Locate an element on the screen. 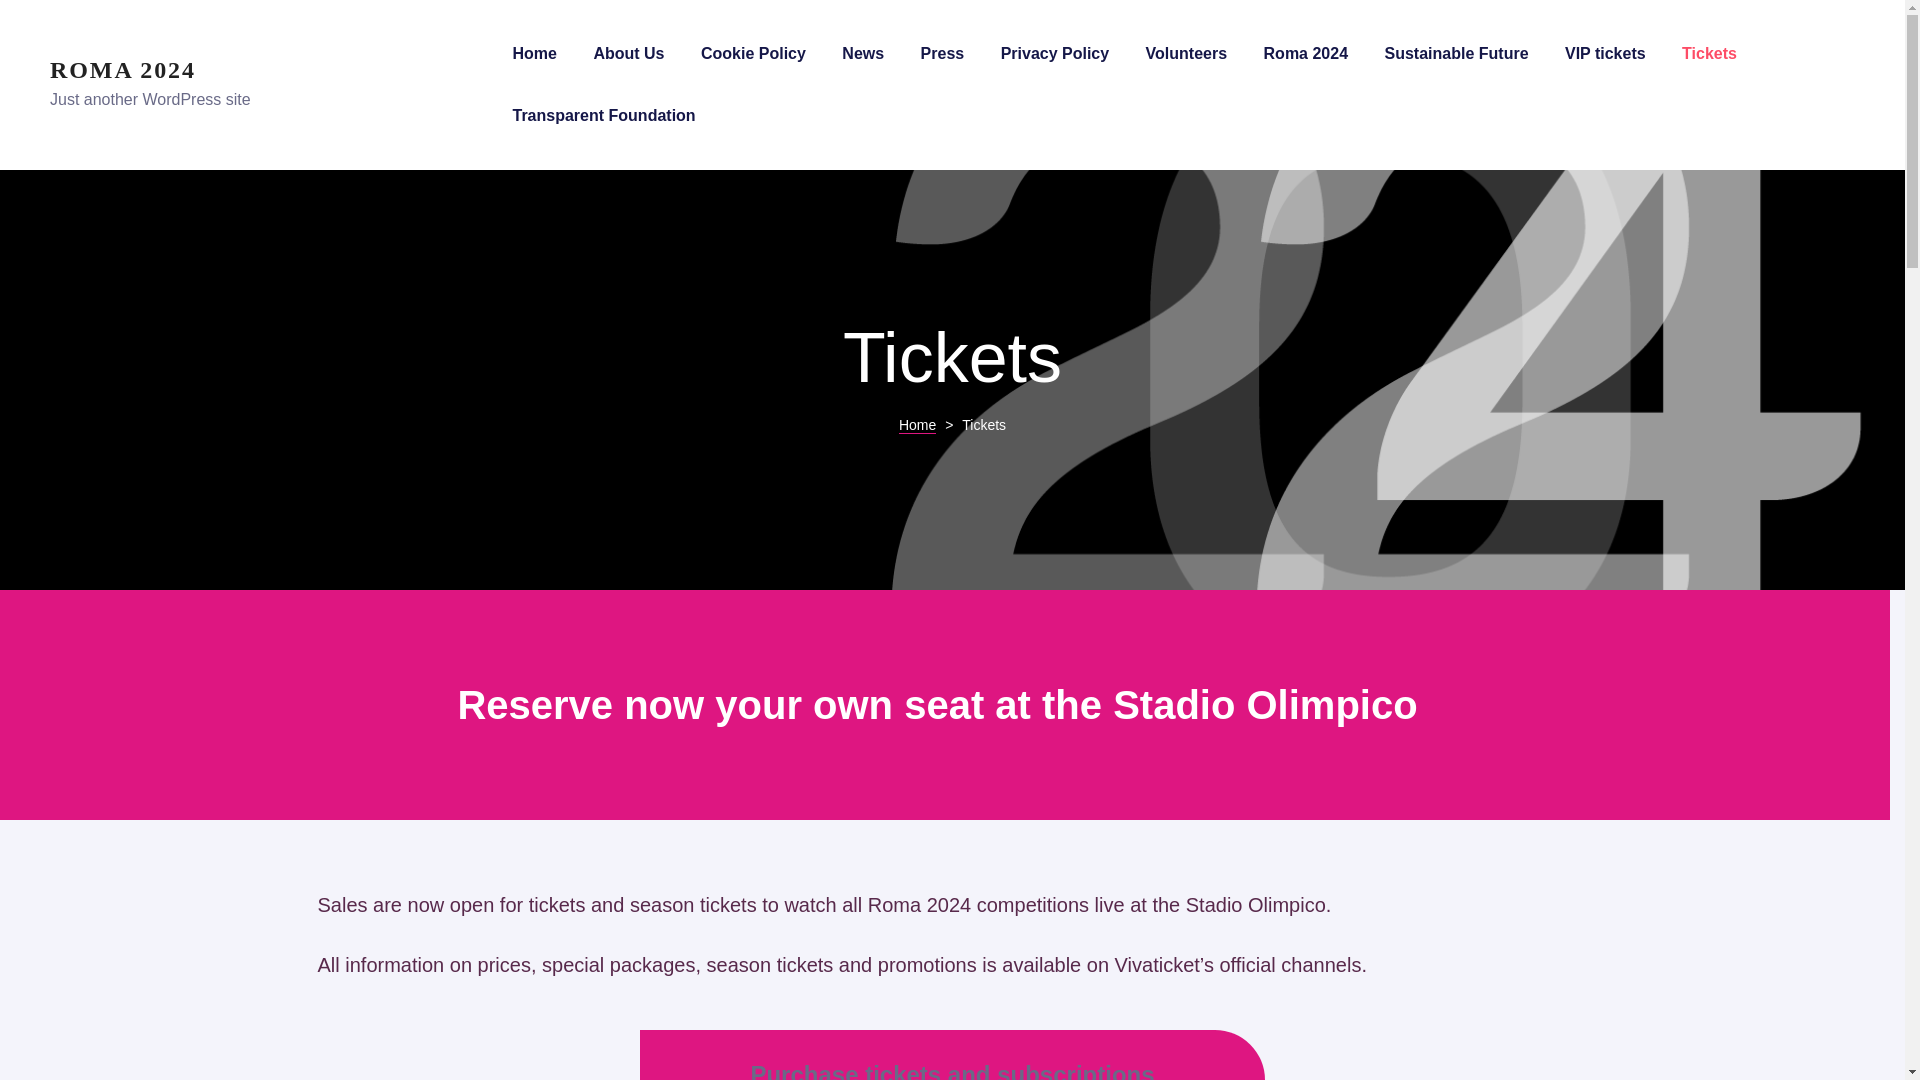 The width and height of the screenshot is (1920, 1080). Purchase tickets and subscriptions is located at coordinates (952, 1070).